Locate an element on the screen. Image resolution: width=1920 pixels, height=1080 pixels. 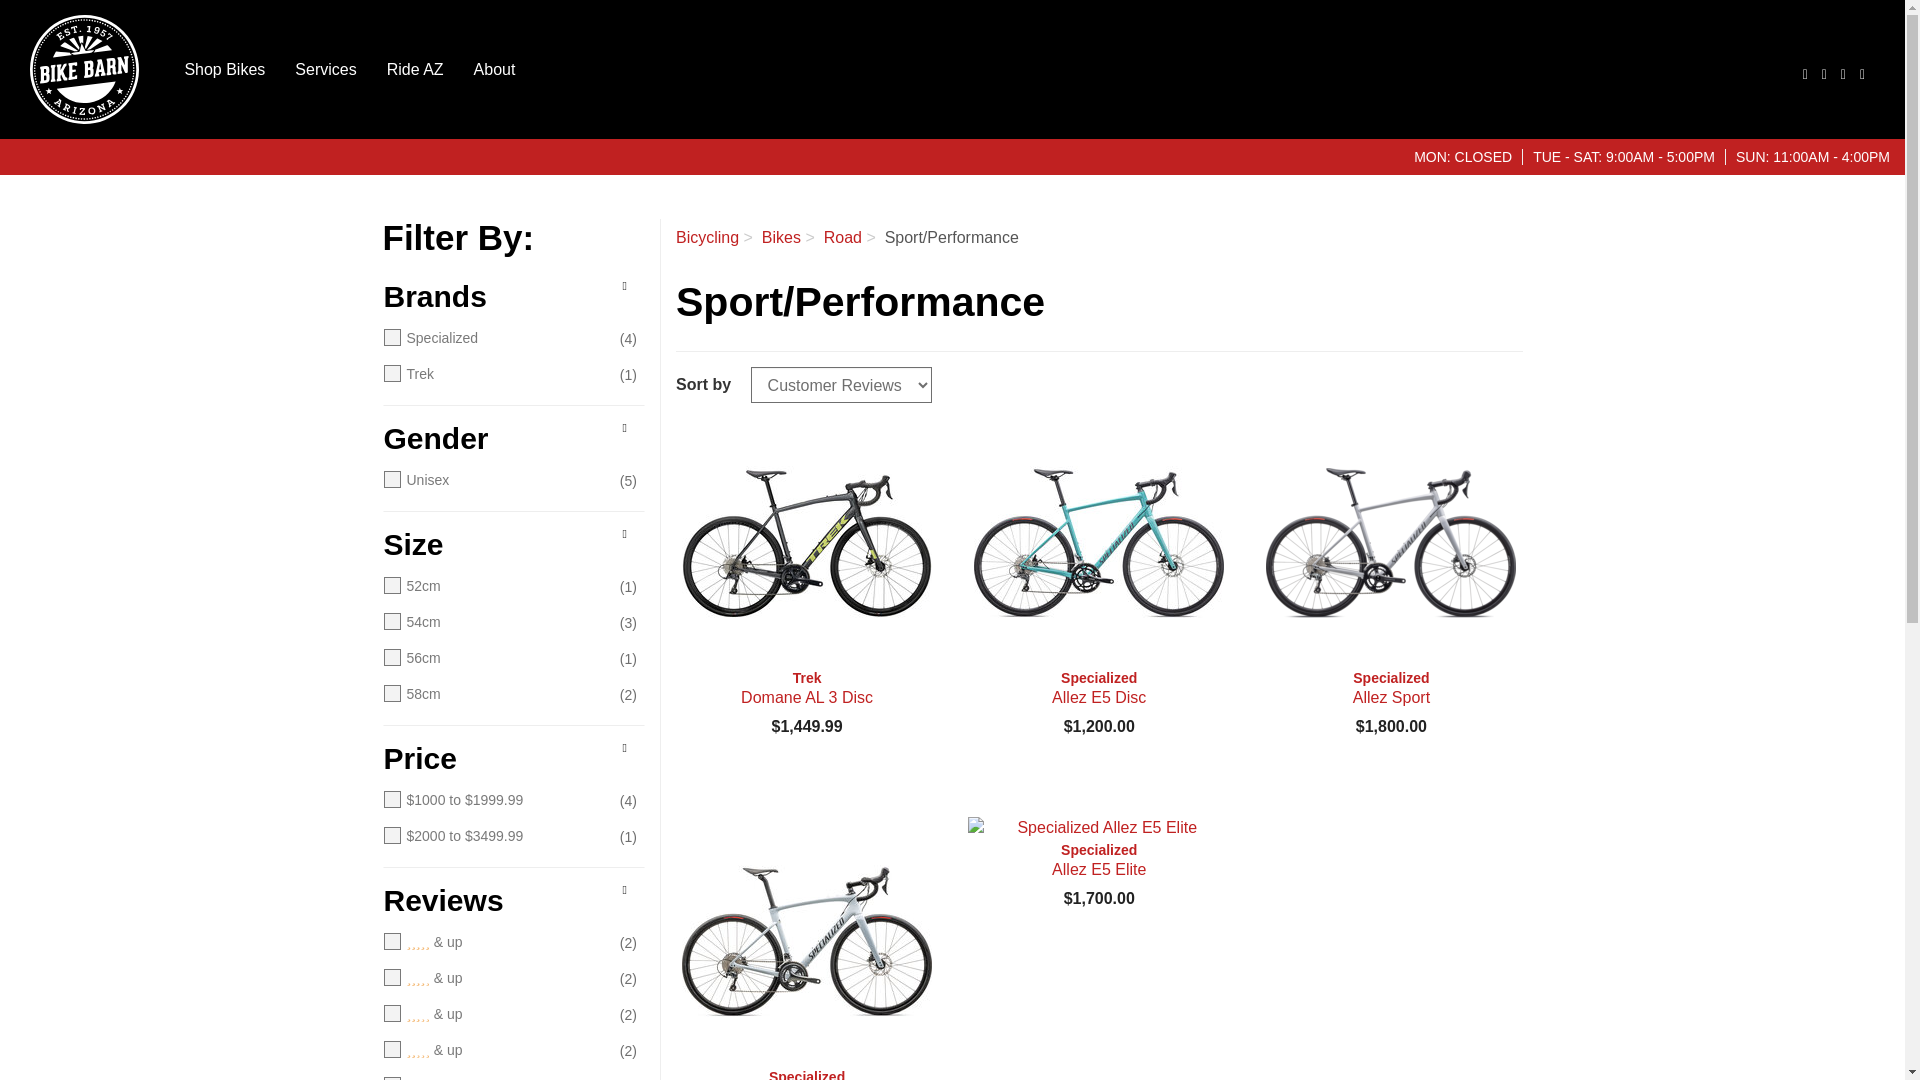
Shop Bikes is located at coordinates (224, 69).